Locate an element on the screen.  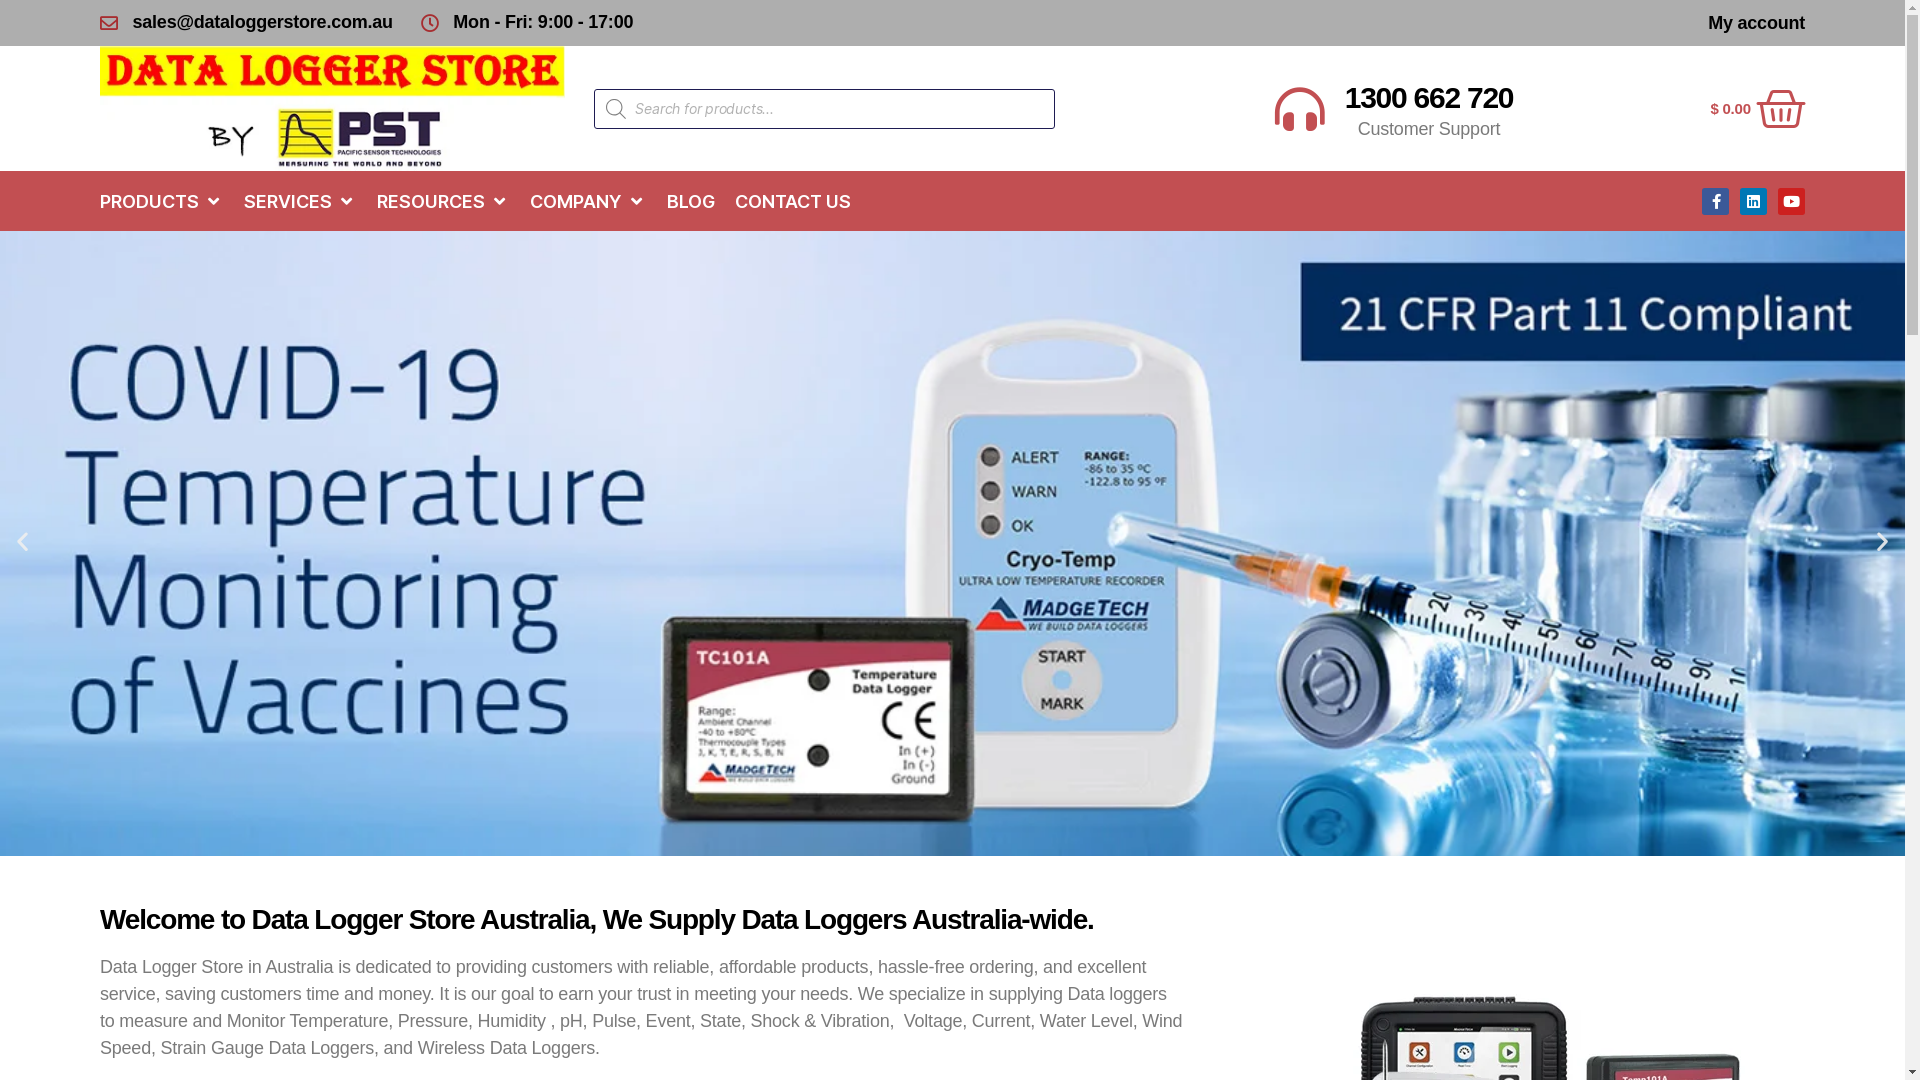
CONTACT US is located at coordinates (793, 202).